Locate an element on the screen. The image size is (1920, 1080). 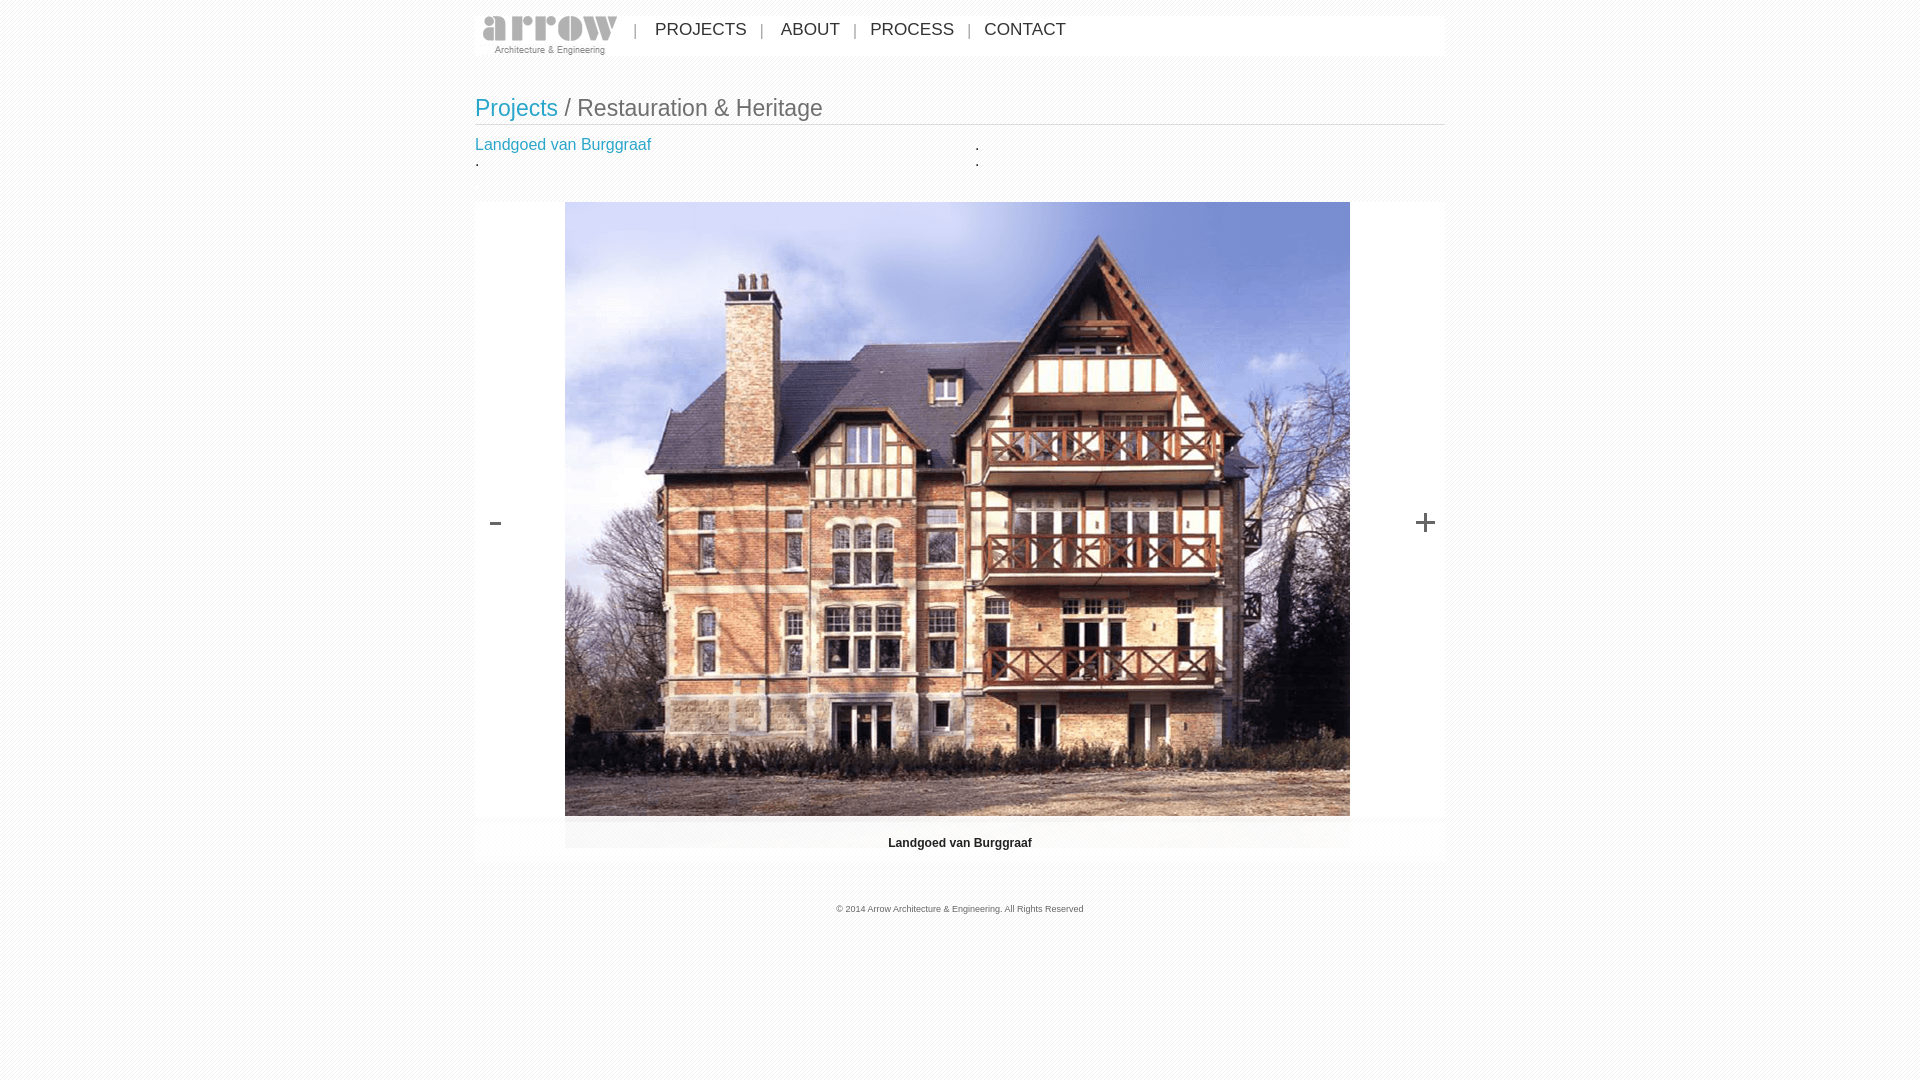
PROJECTS is located at coordinates (701, 28).